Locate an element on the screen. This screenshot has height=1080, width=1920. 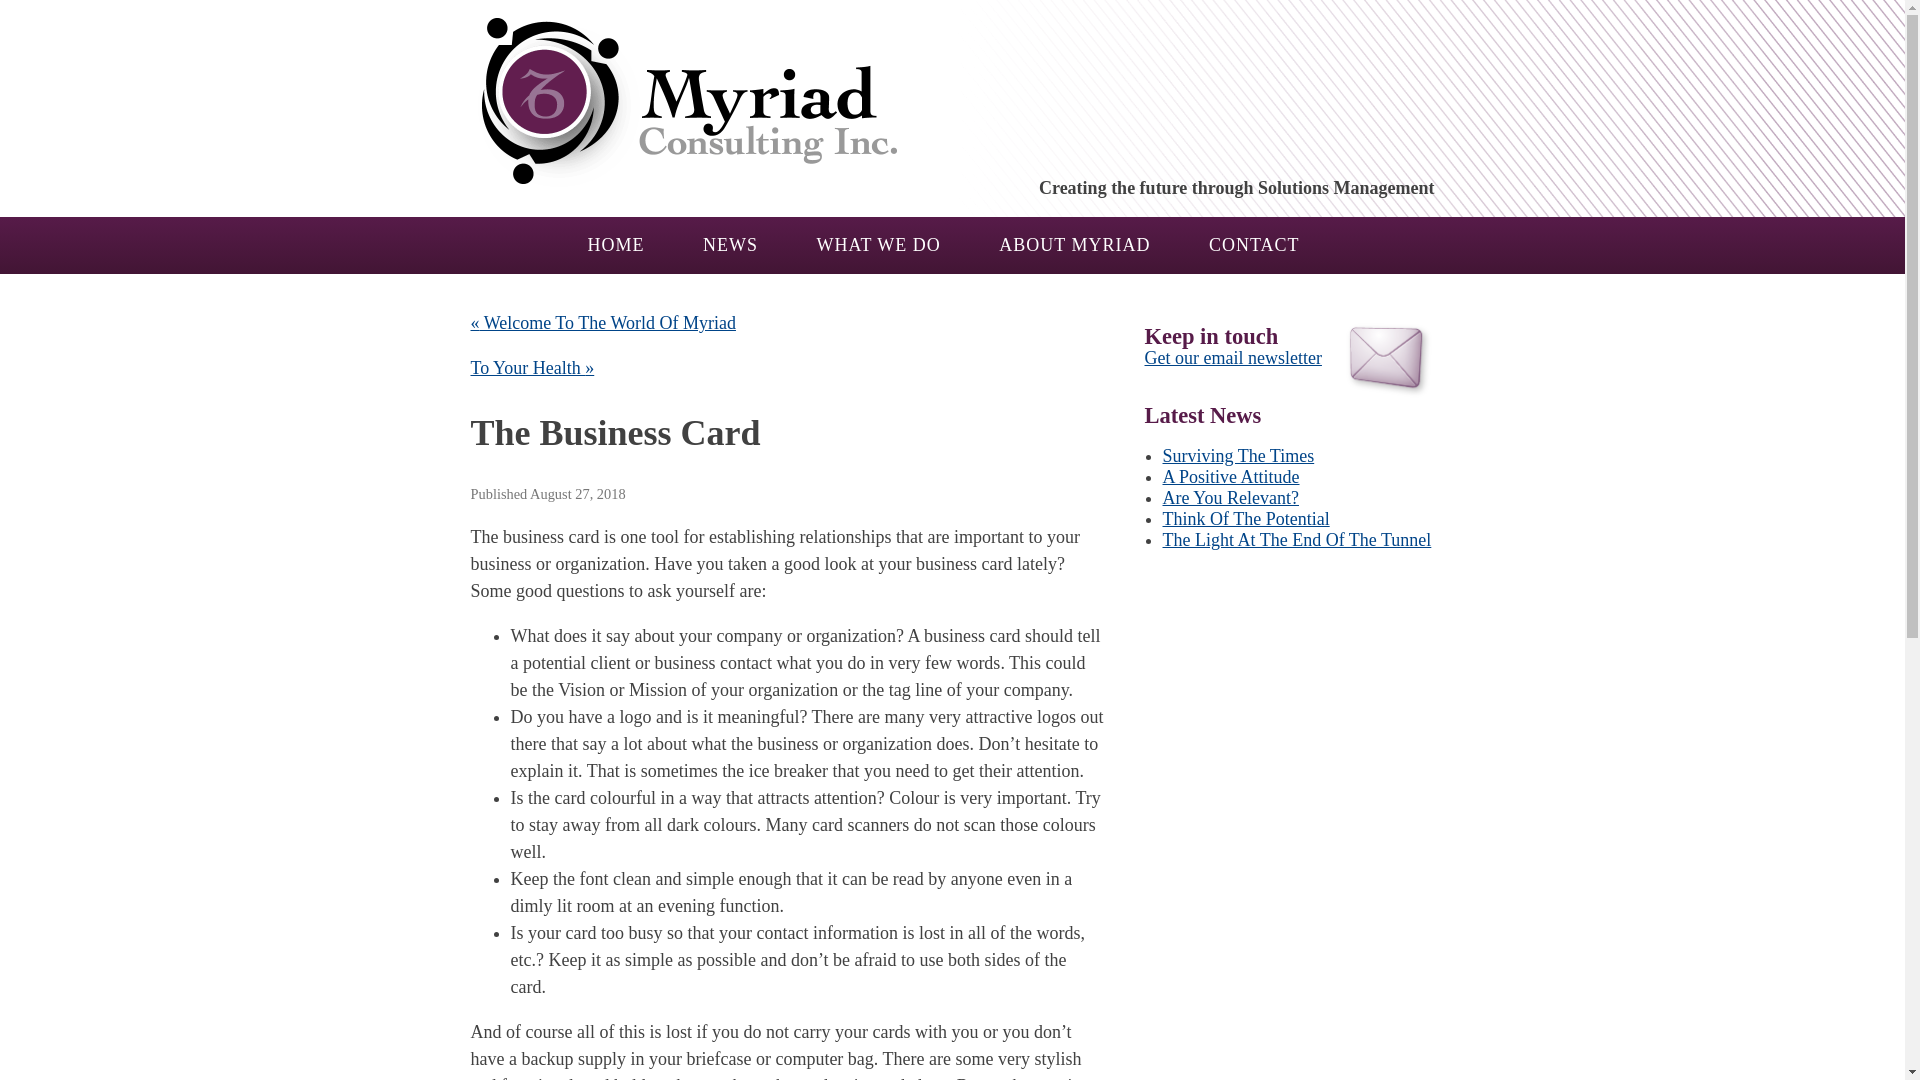
Think Of The Potential is located at coordinates (1244, 518).